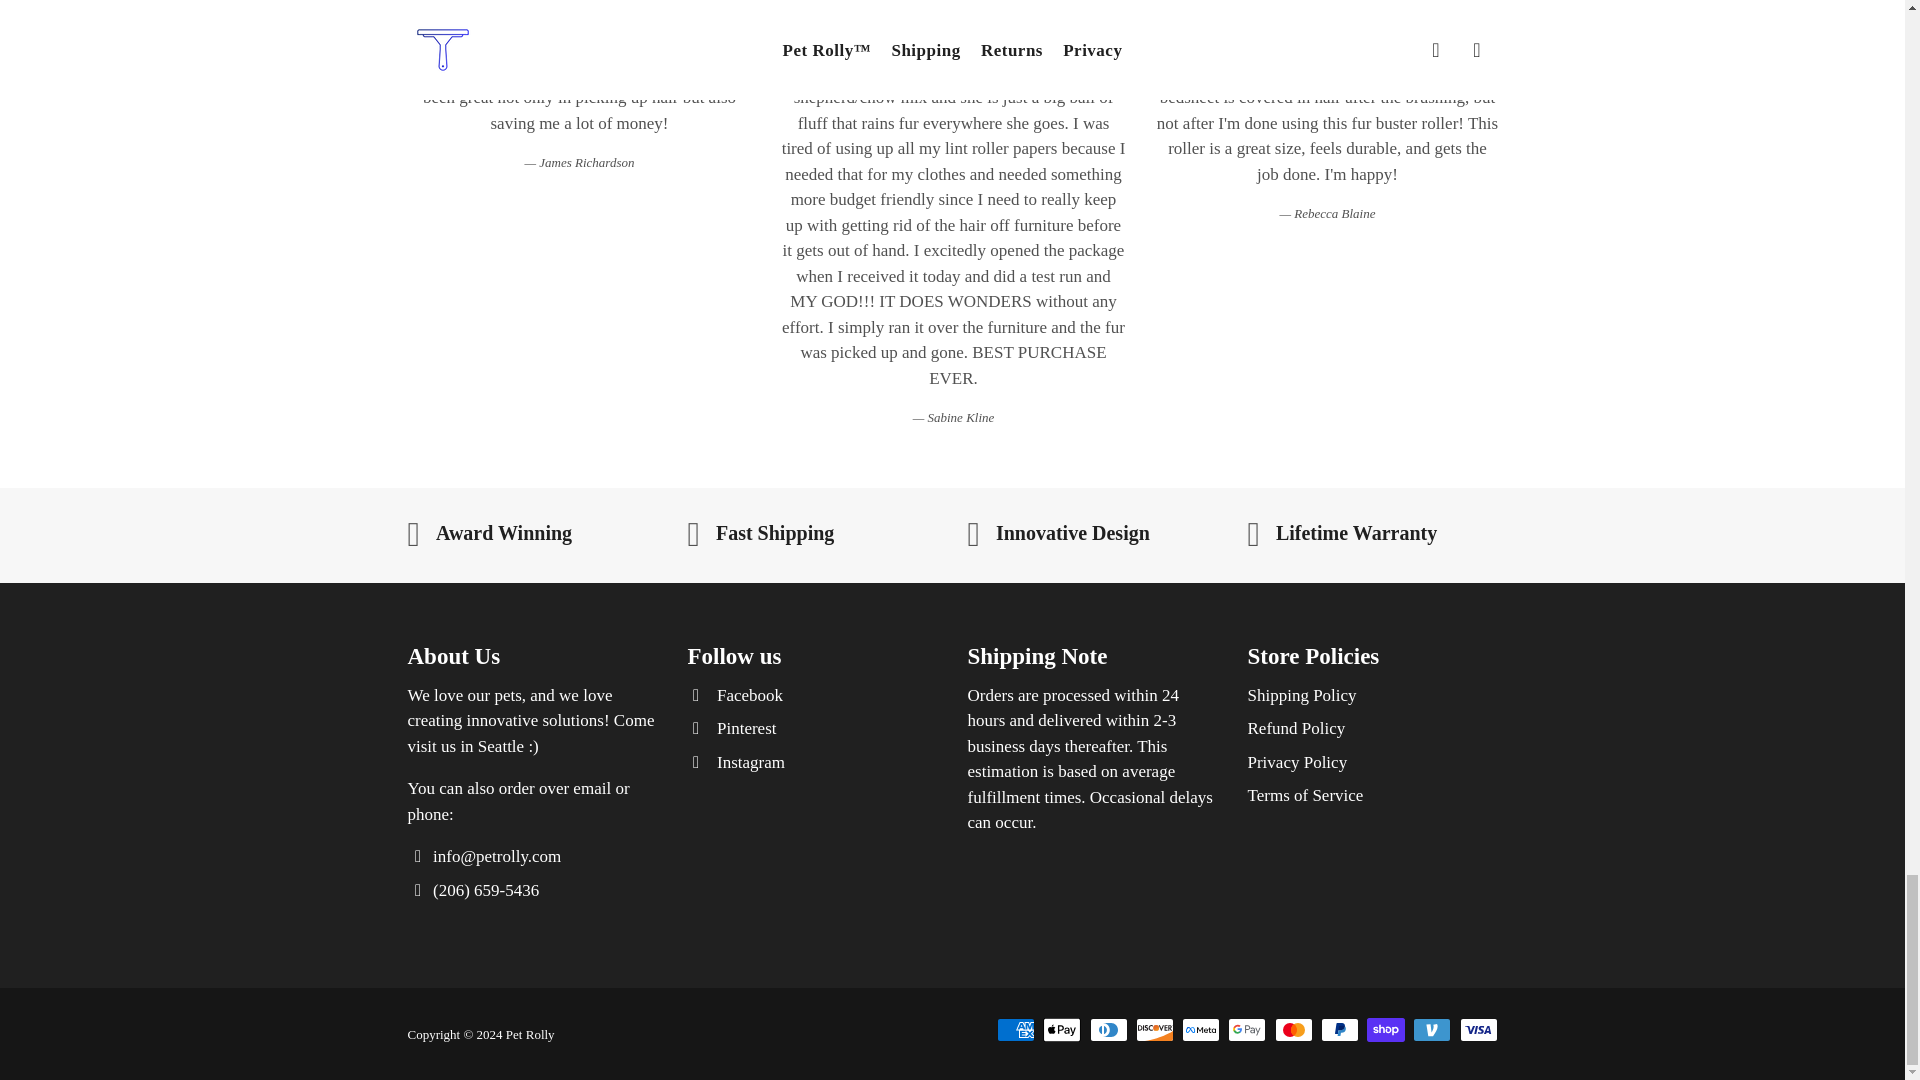  I want to click on Apple Pay, so click(1061, 1030).